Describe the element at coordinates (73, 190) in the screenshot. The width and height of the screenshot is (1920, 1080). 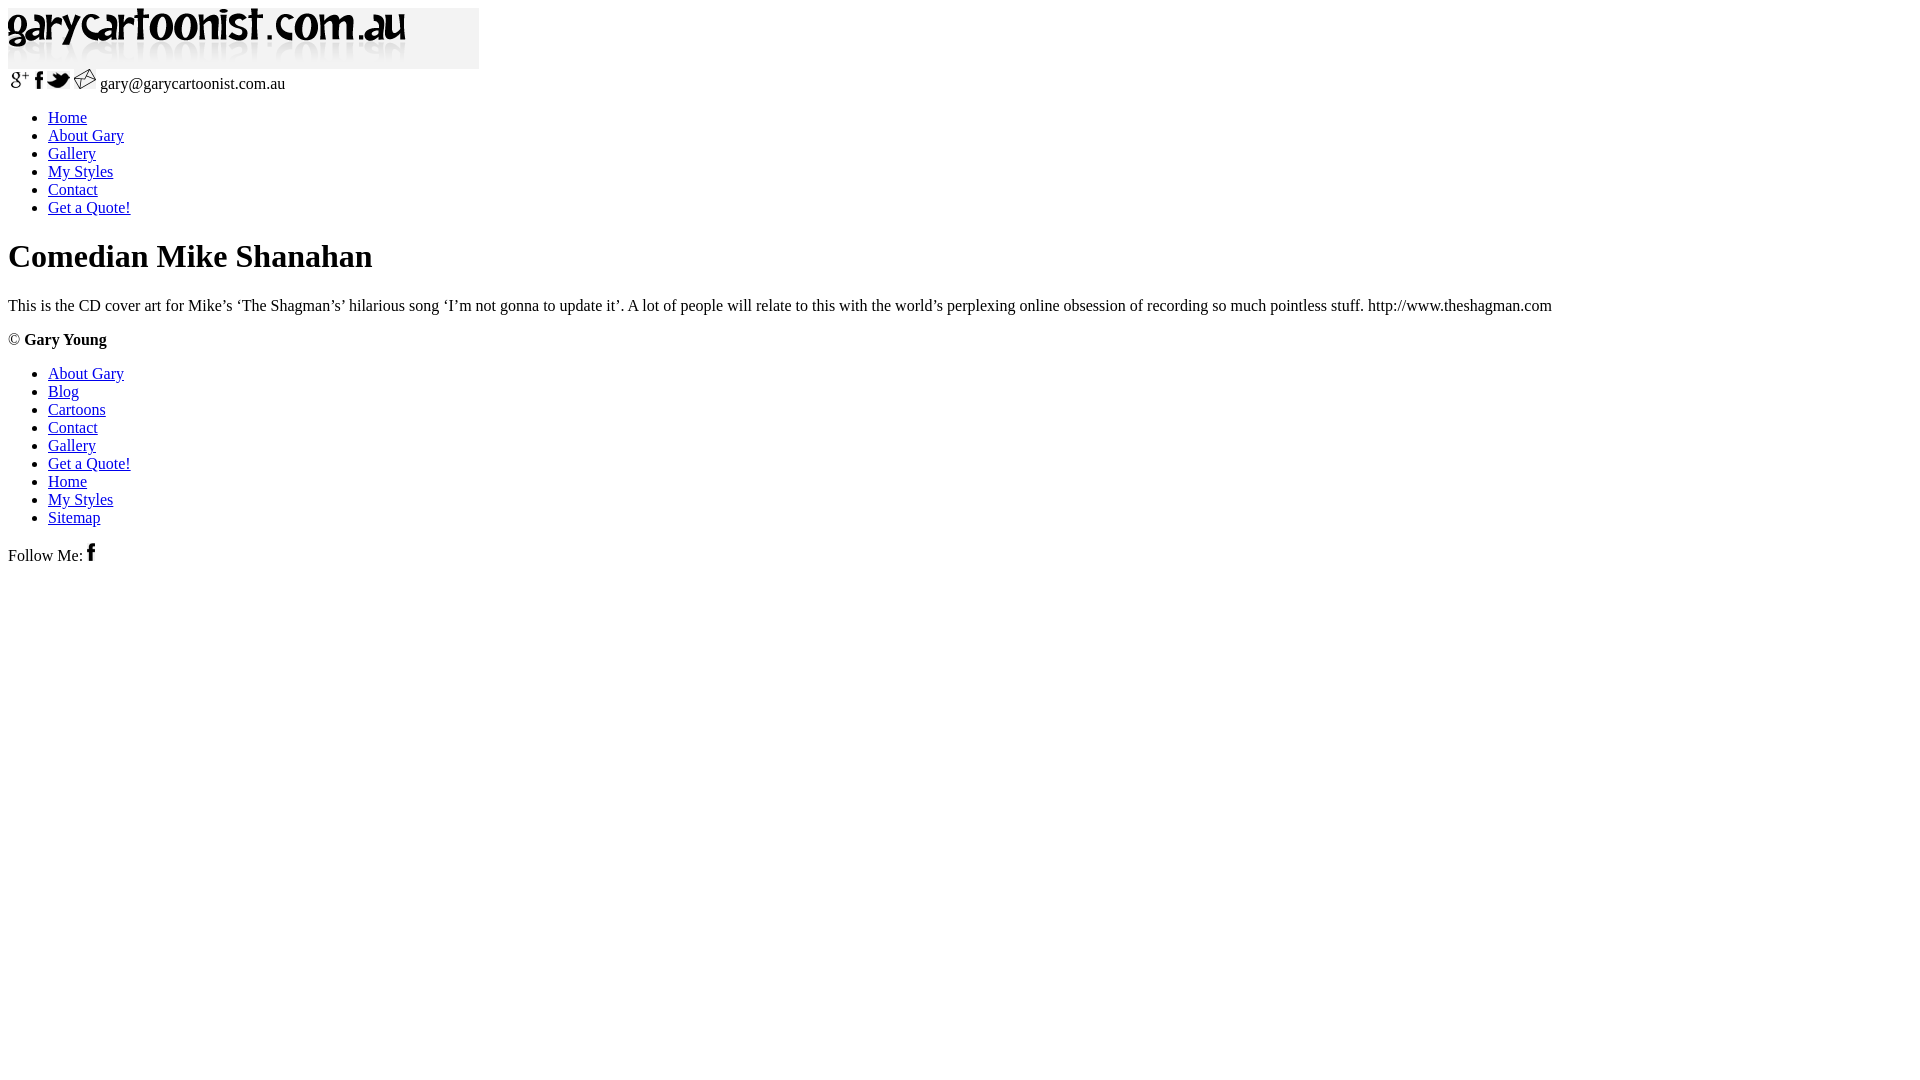
I see `Contact` at that location.